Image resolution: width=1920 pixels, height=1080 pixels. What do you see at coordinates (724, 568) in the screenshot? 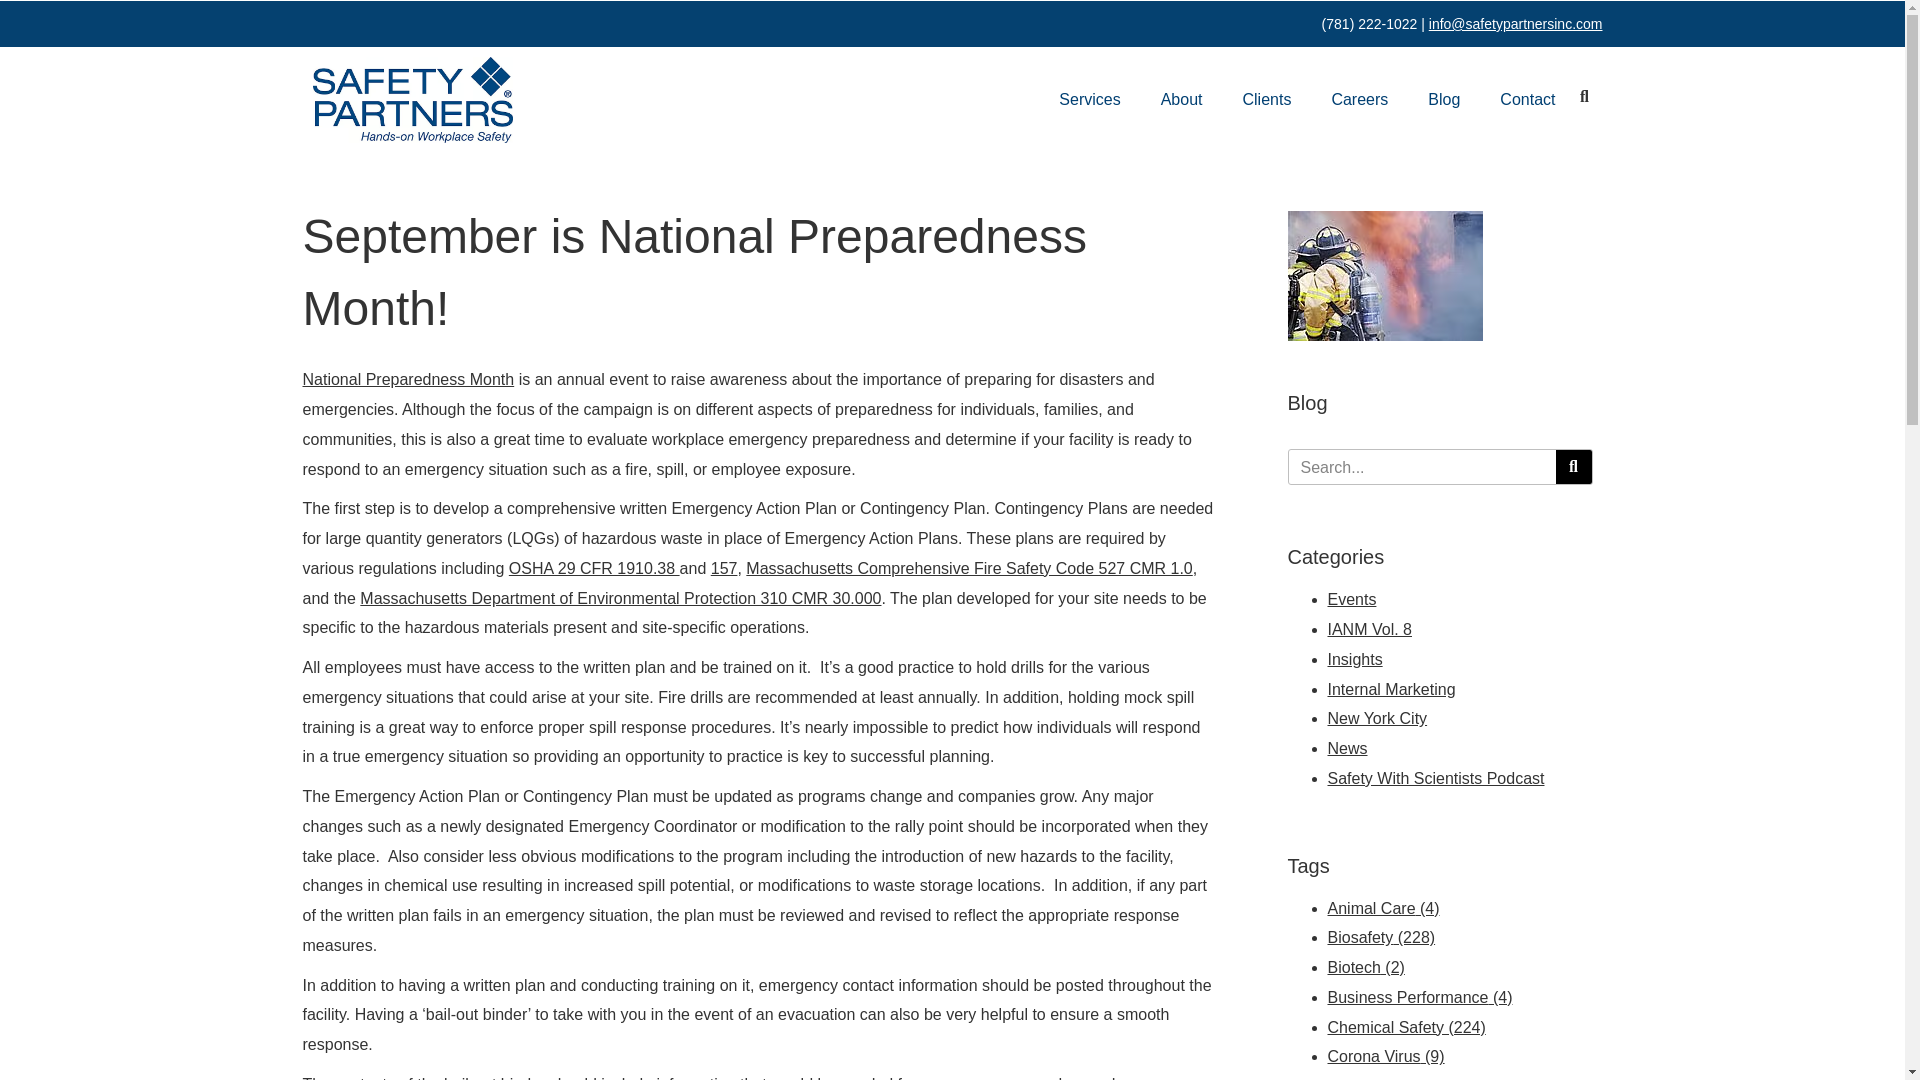
I see `157` at bounding box center [724, 568].